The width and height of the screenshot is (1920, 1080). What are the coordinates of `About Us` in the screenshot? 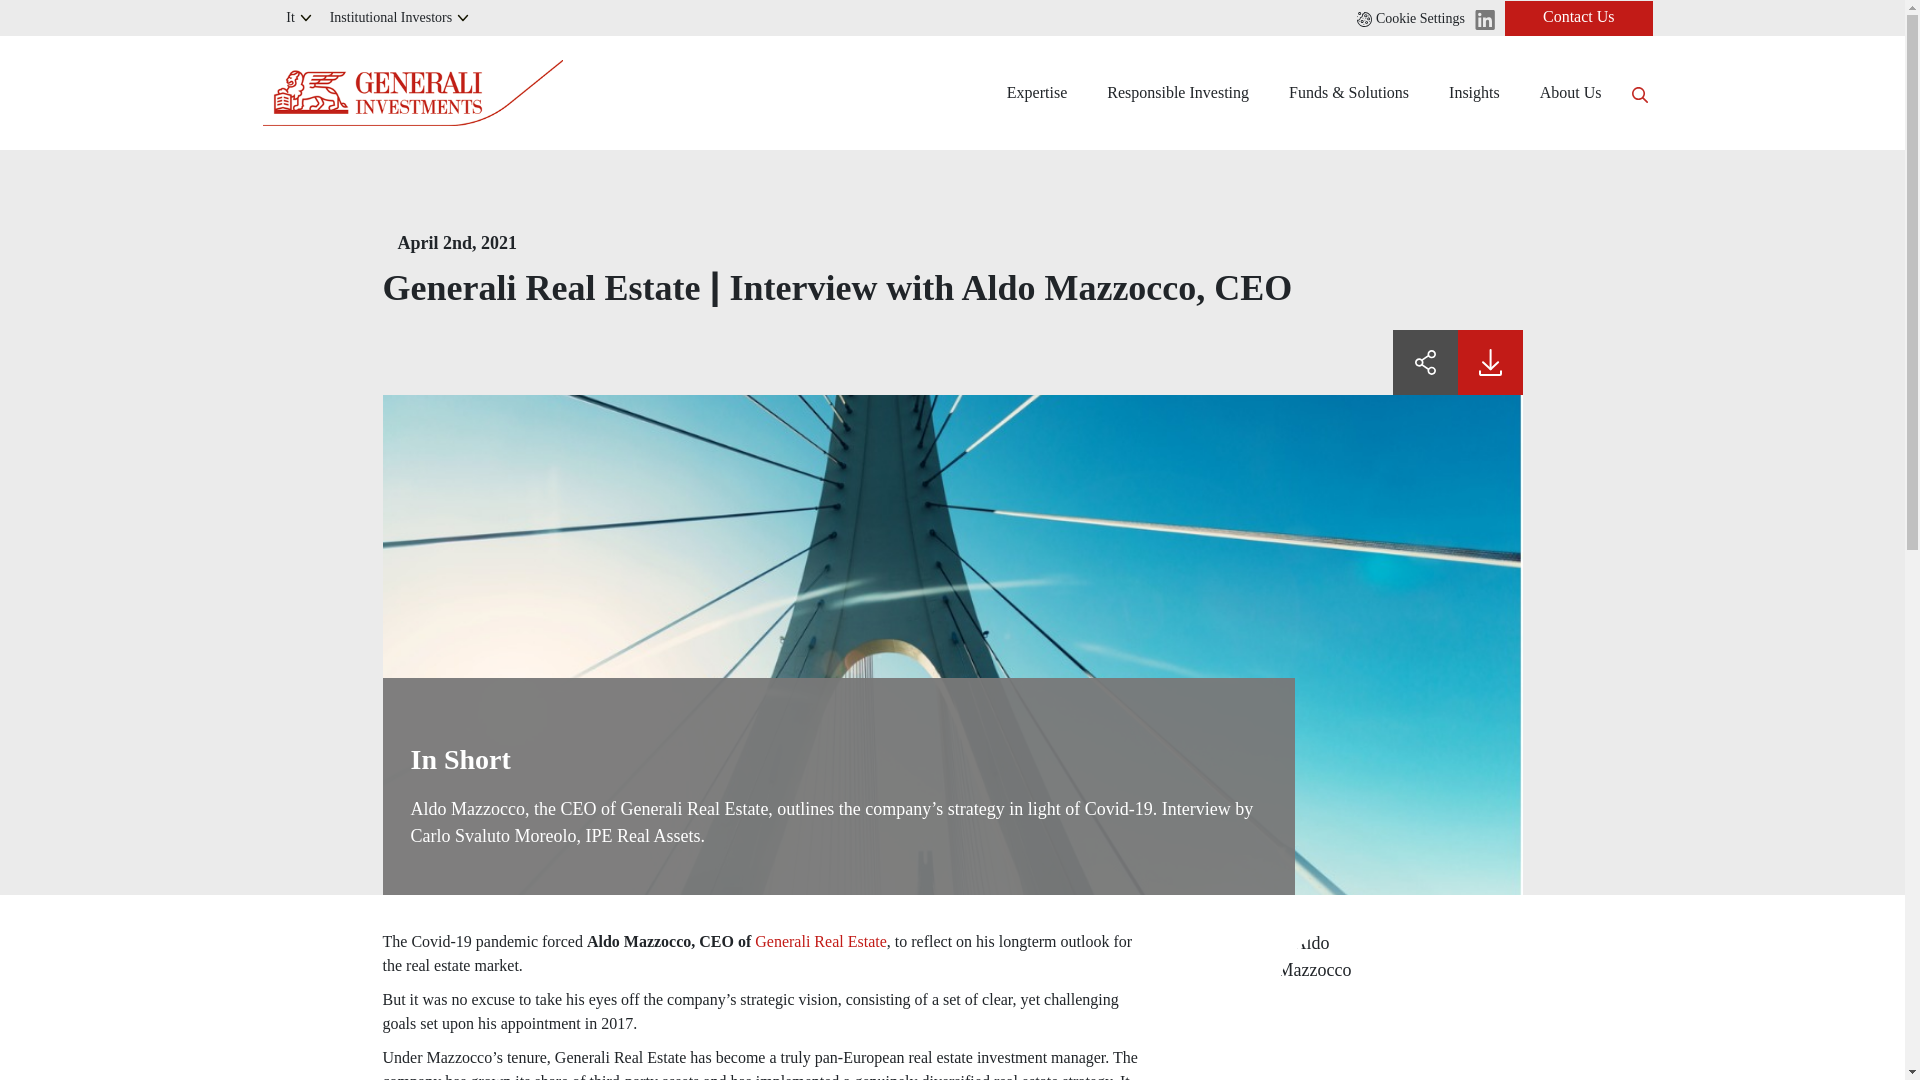 It's located at (1571, 92).